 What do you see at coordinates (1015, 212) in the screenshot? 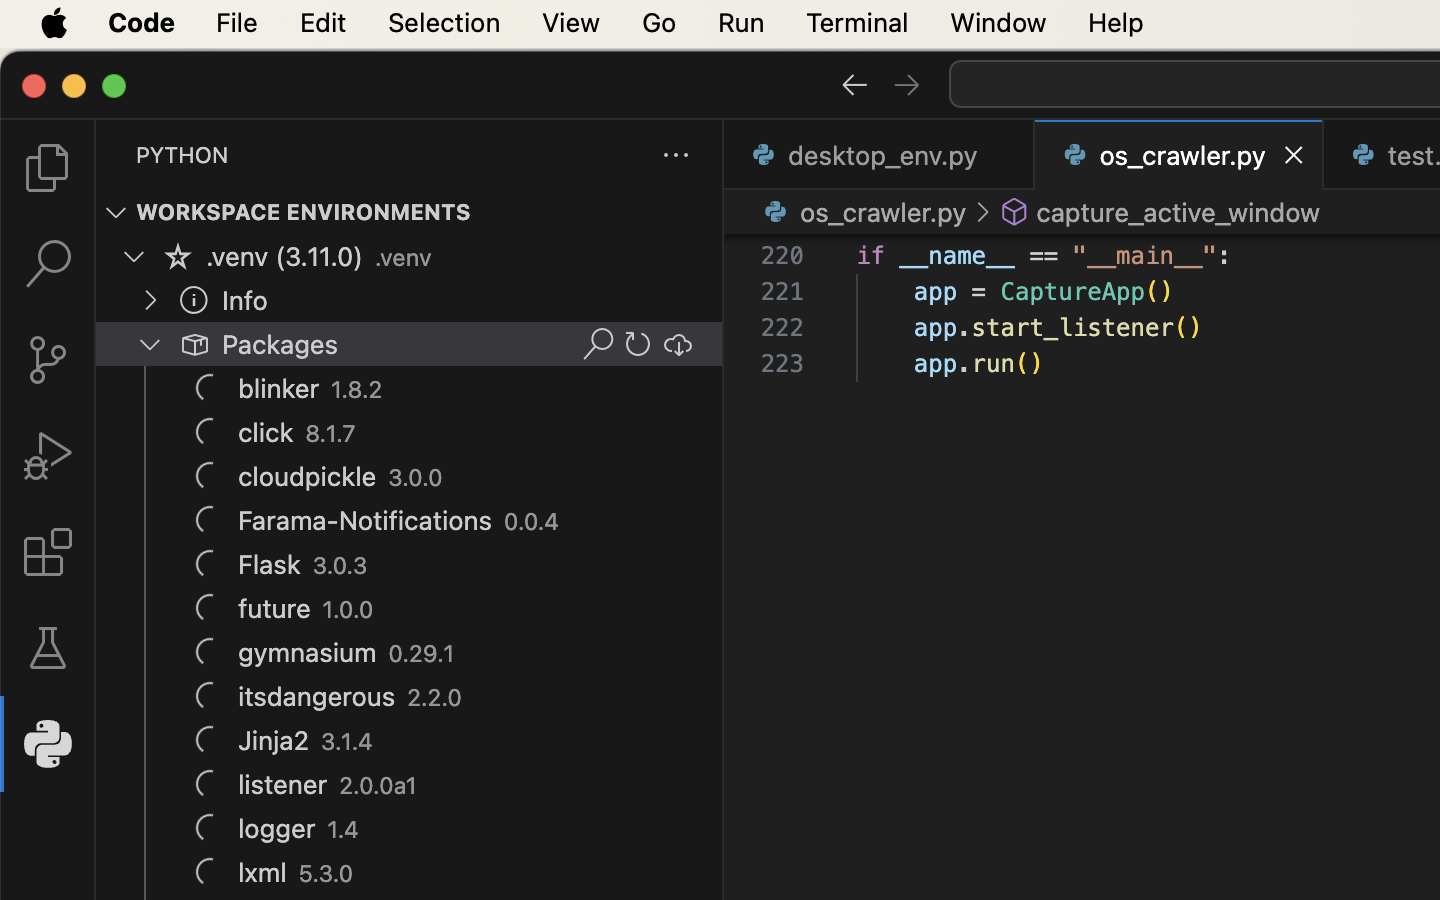
I see `` at bounding box center [1015, 212].